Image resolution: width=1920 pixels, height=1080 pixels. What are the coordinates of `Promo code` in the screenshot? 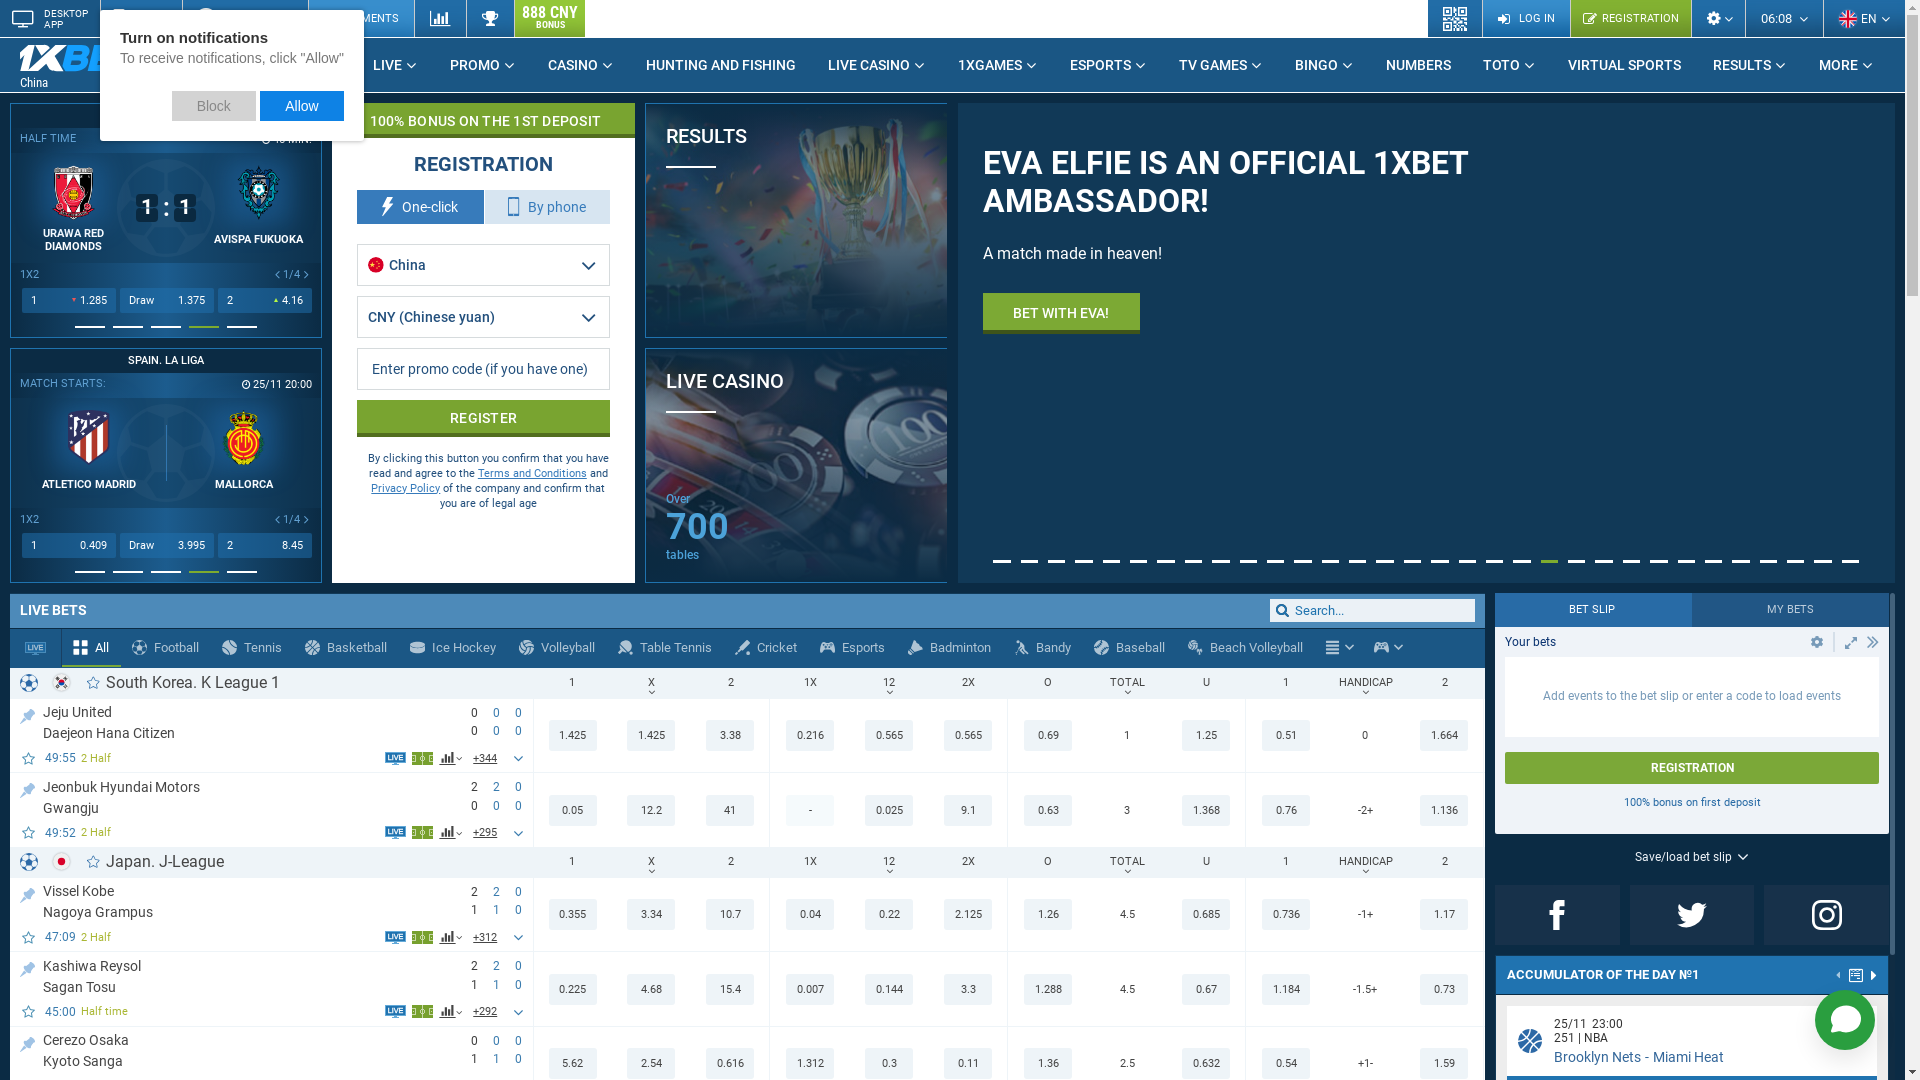 It's located at (484, 369).